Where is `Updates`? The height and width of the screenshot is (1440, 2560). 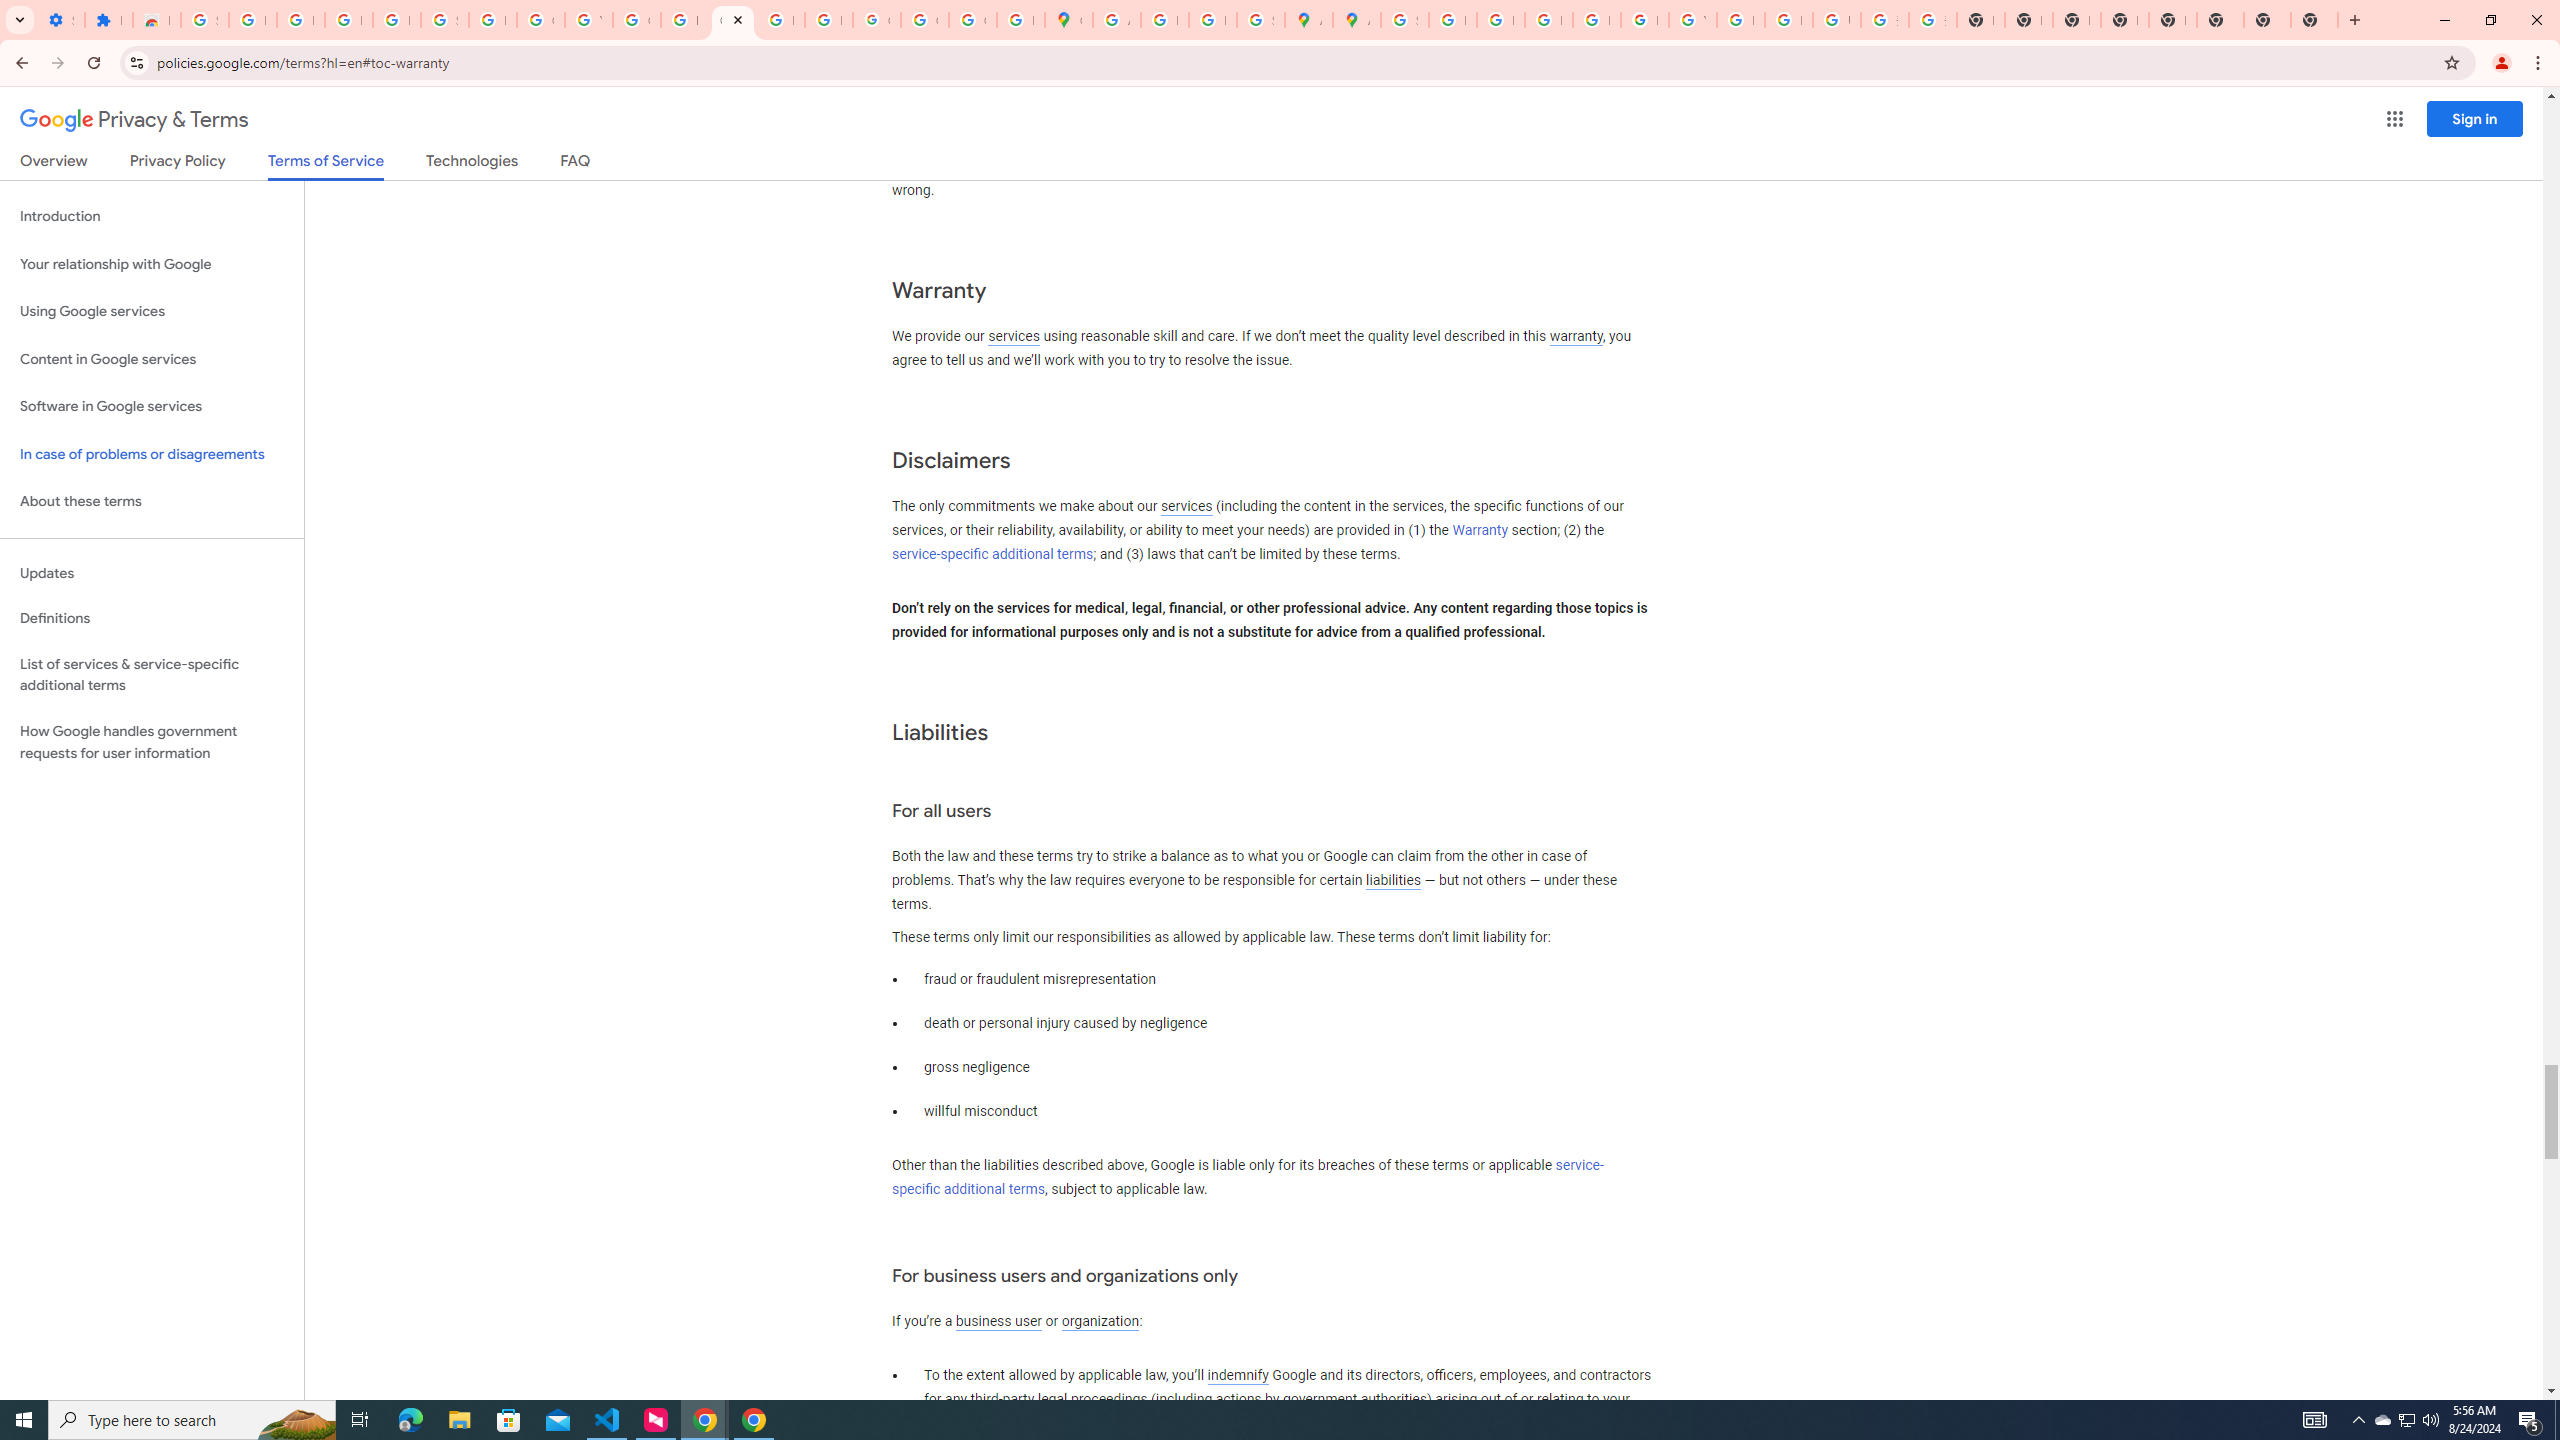 Updates is located at coordinates (152, 574).